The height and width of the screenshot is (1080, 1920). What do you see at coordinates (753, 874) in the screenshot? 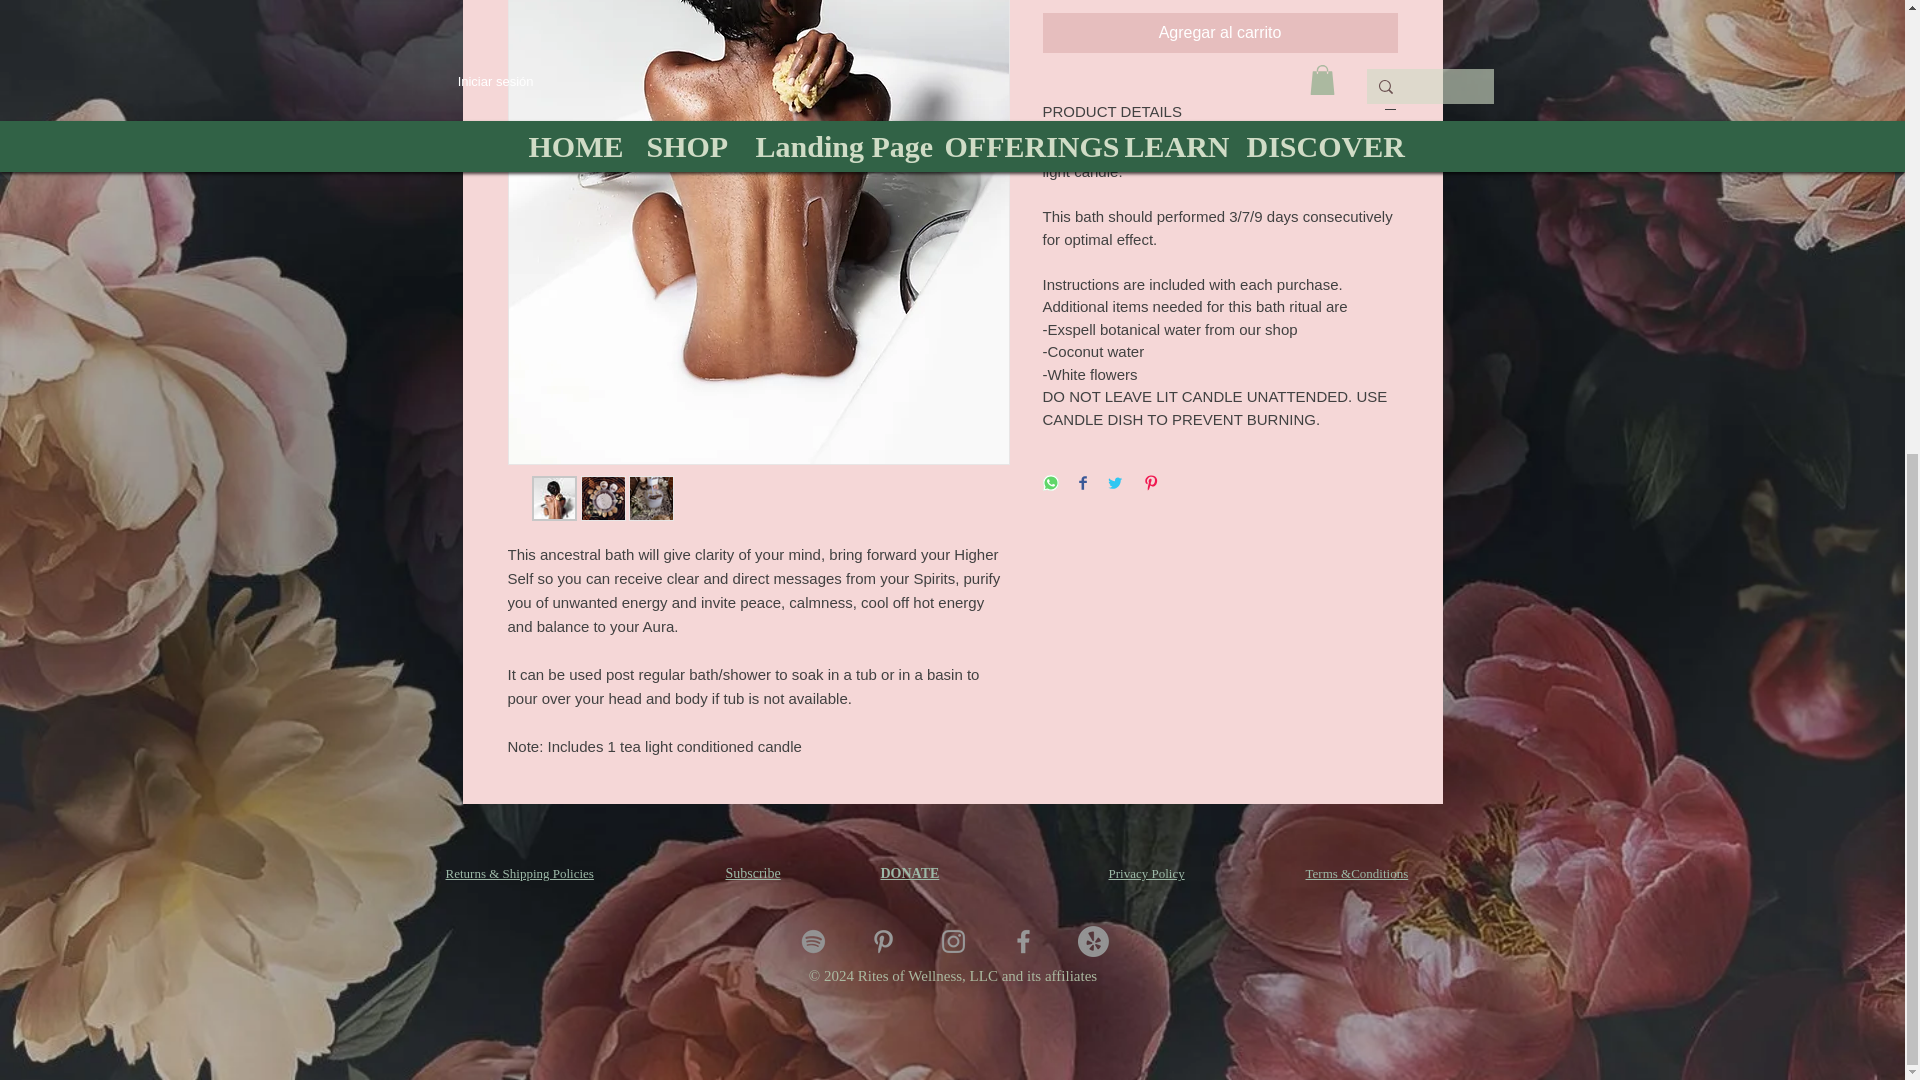
I see `Subscribe` at bounding box center [753, 874].